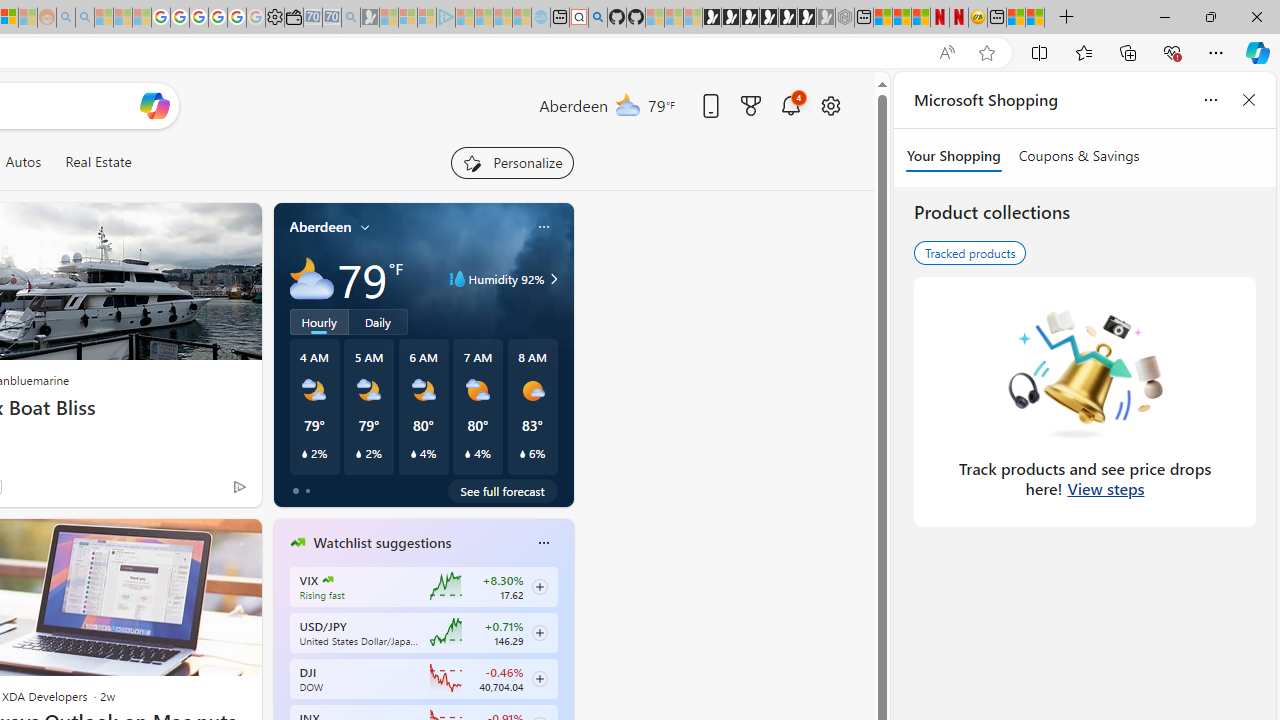  I want to click on Personalize your feed", so click(512, 162).